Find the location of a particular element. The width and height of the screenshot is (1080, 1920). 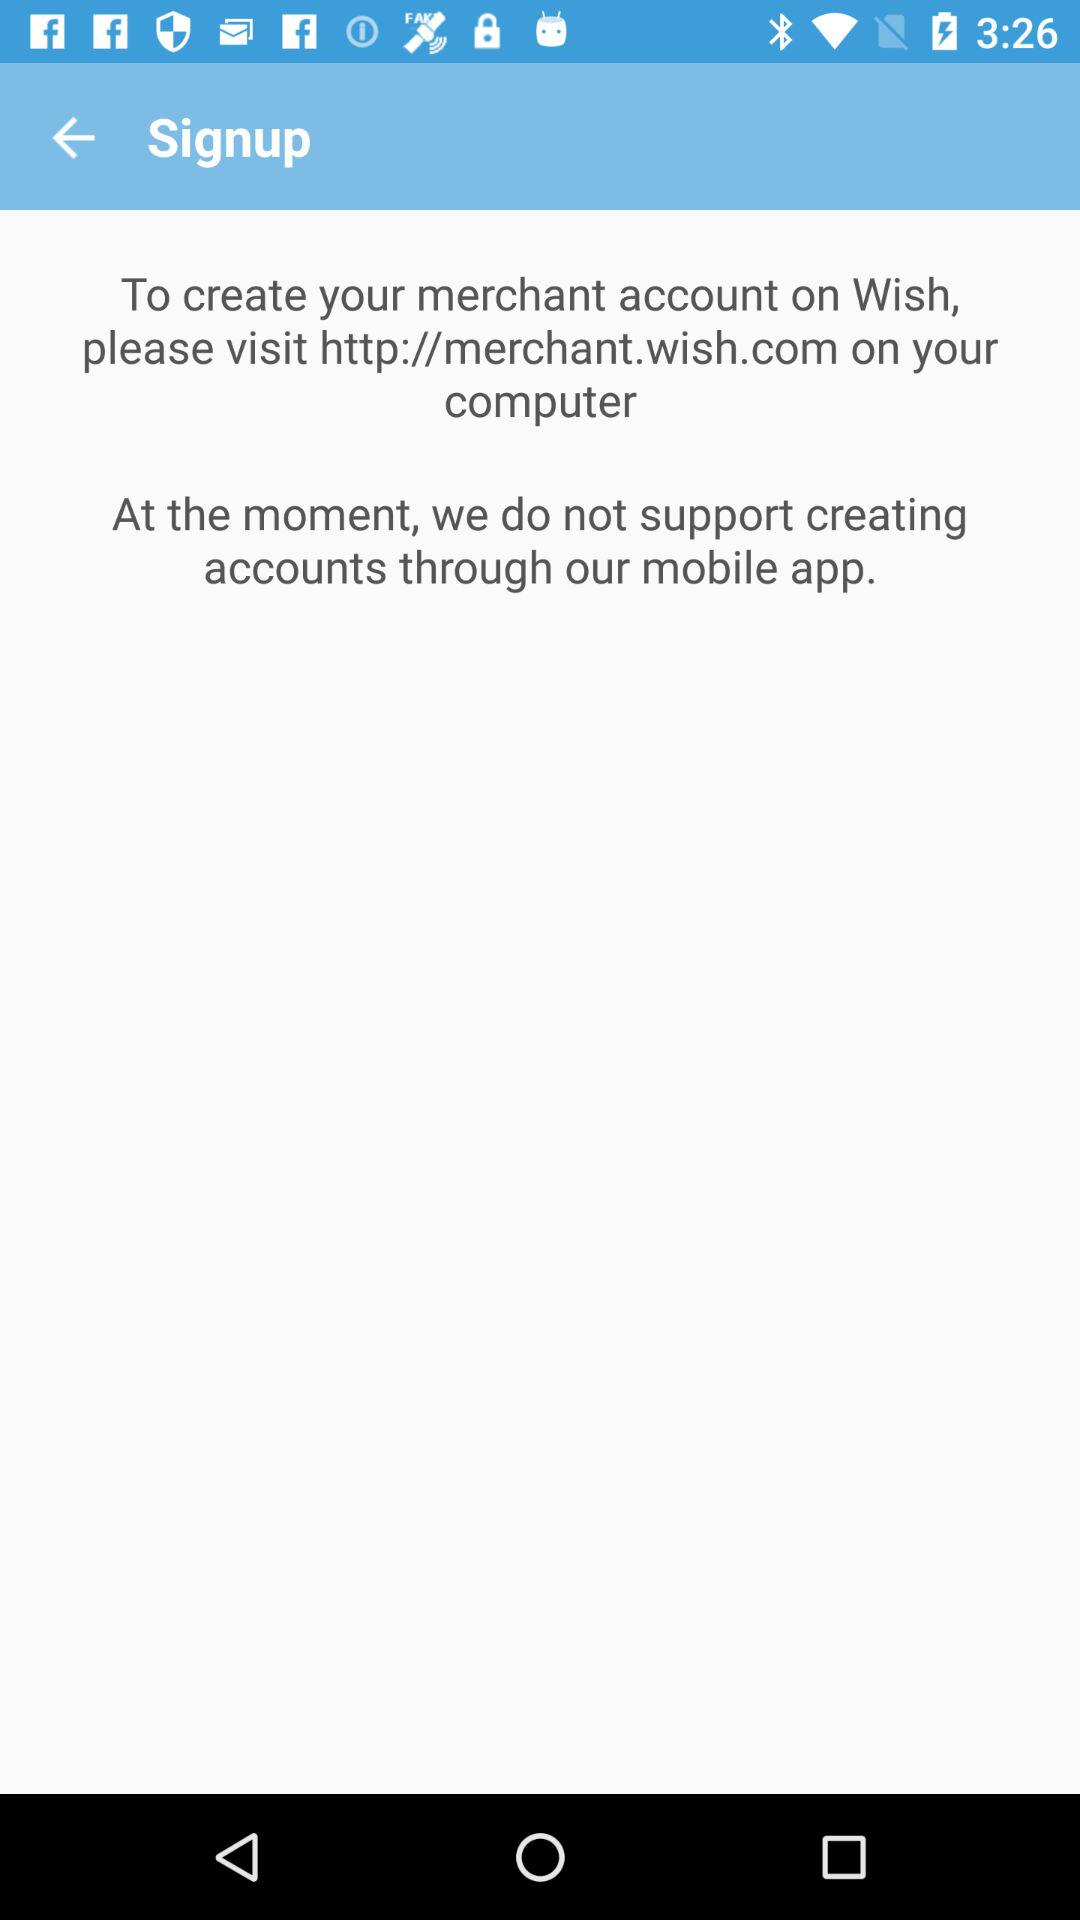

choose icon to the left of the signup icon is located at coordinates (73, 136).